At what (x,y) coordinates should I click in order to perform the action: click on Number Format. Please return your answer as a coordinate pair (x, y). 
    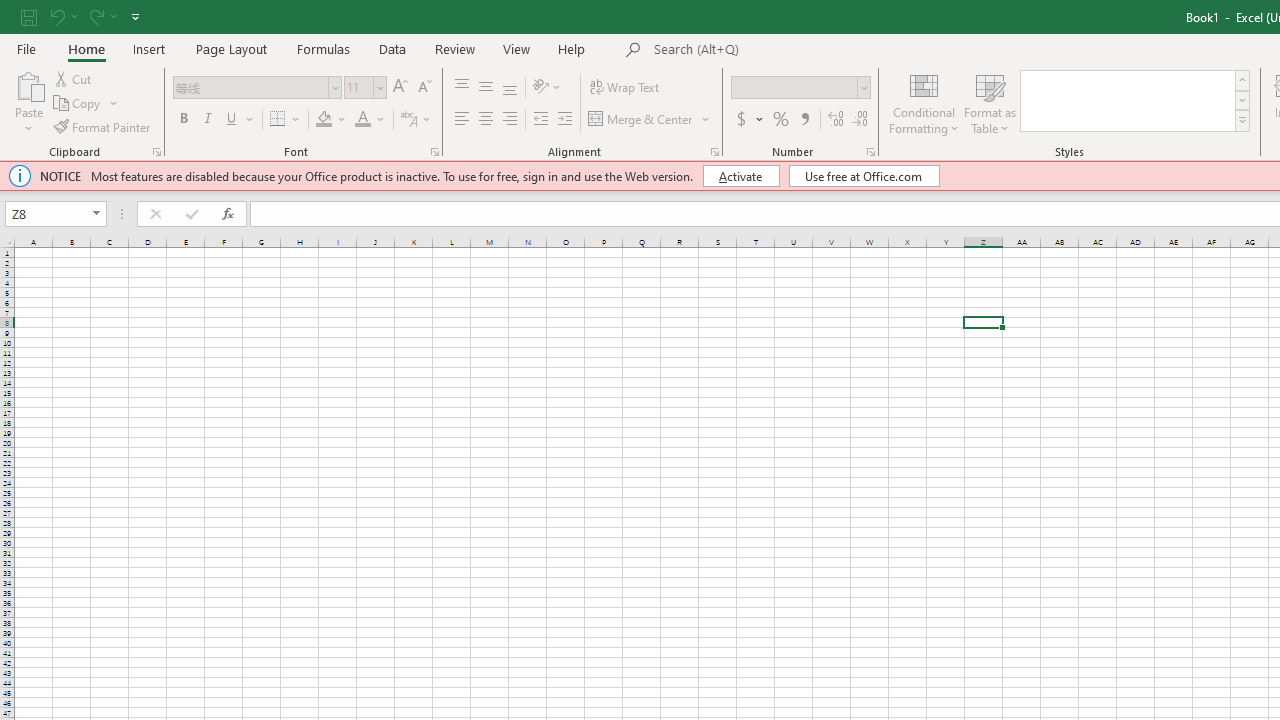
    Looking at the image, I should click on (794, 87).